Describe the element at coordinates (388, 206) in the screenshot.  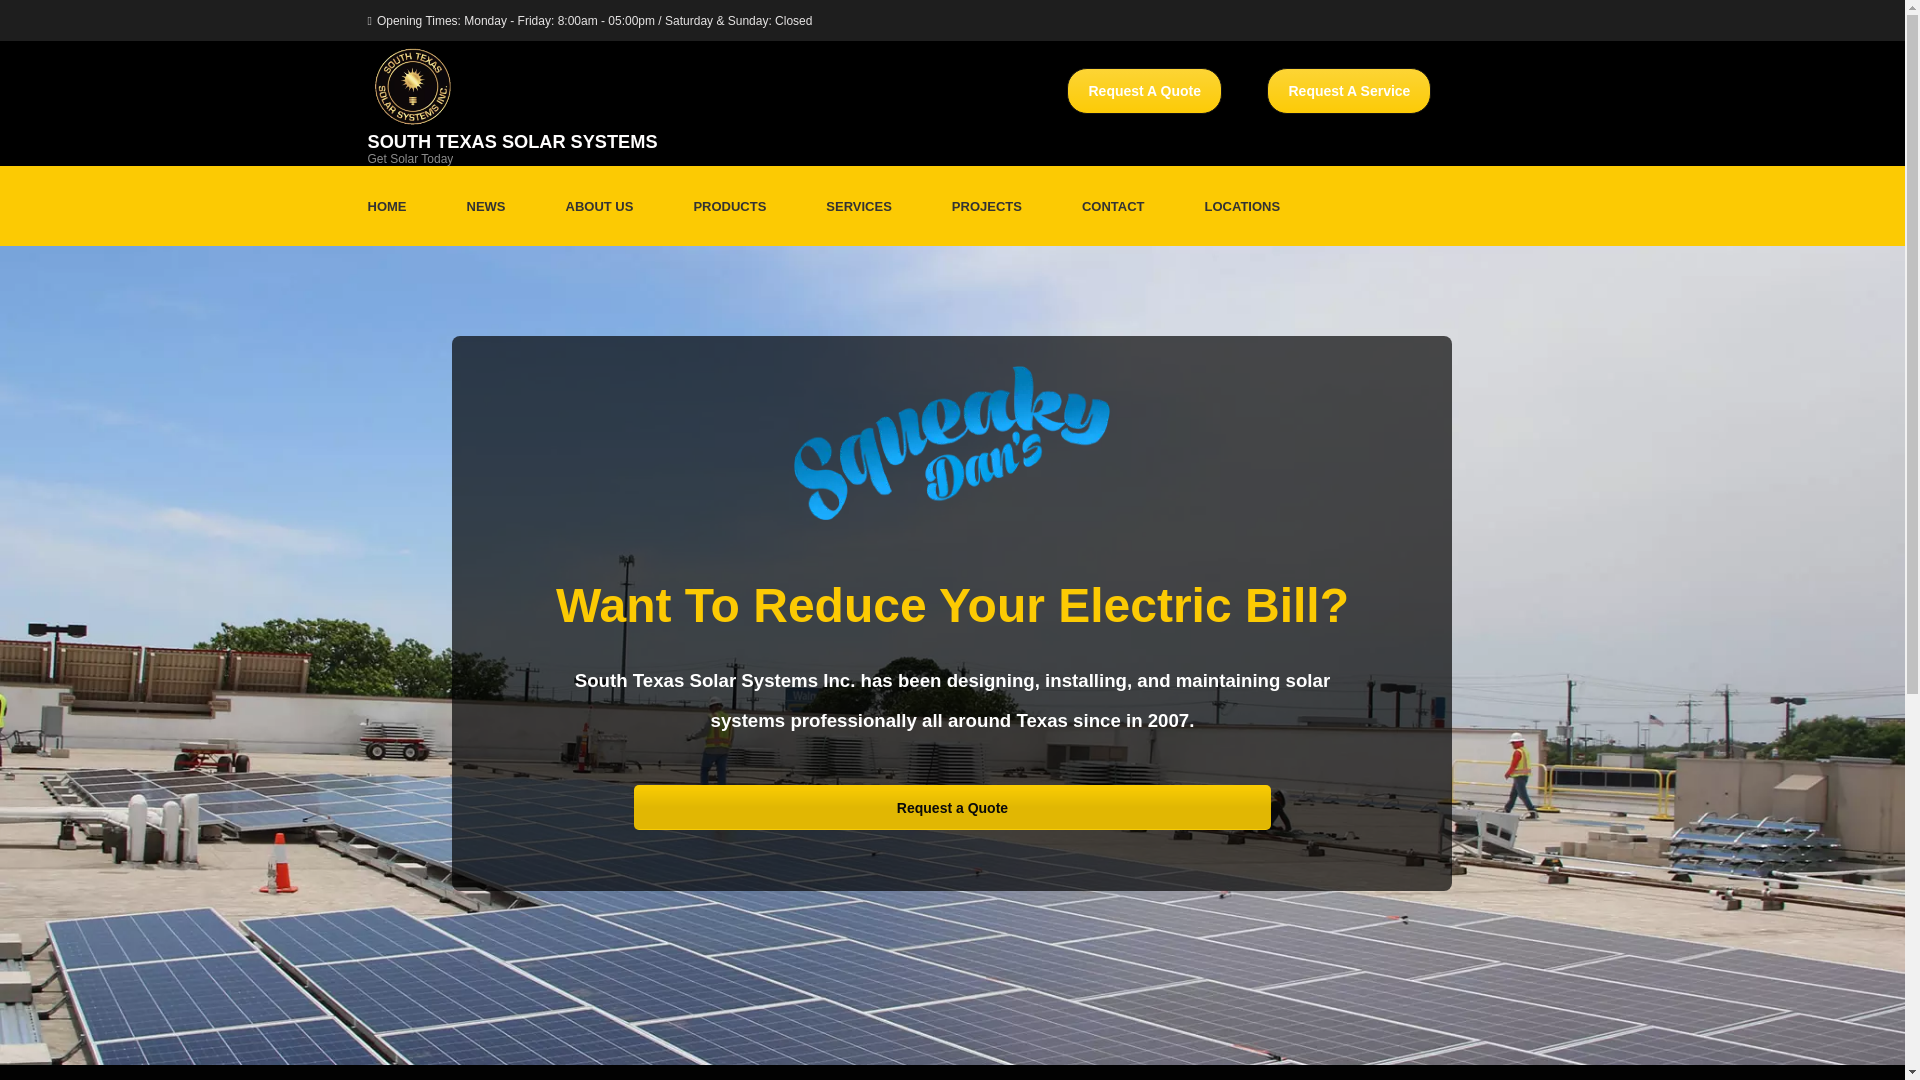
I see `HOME` at that location.